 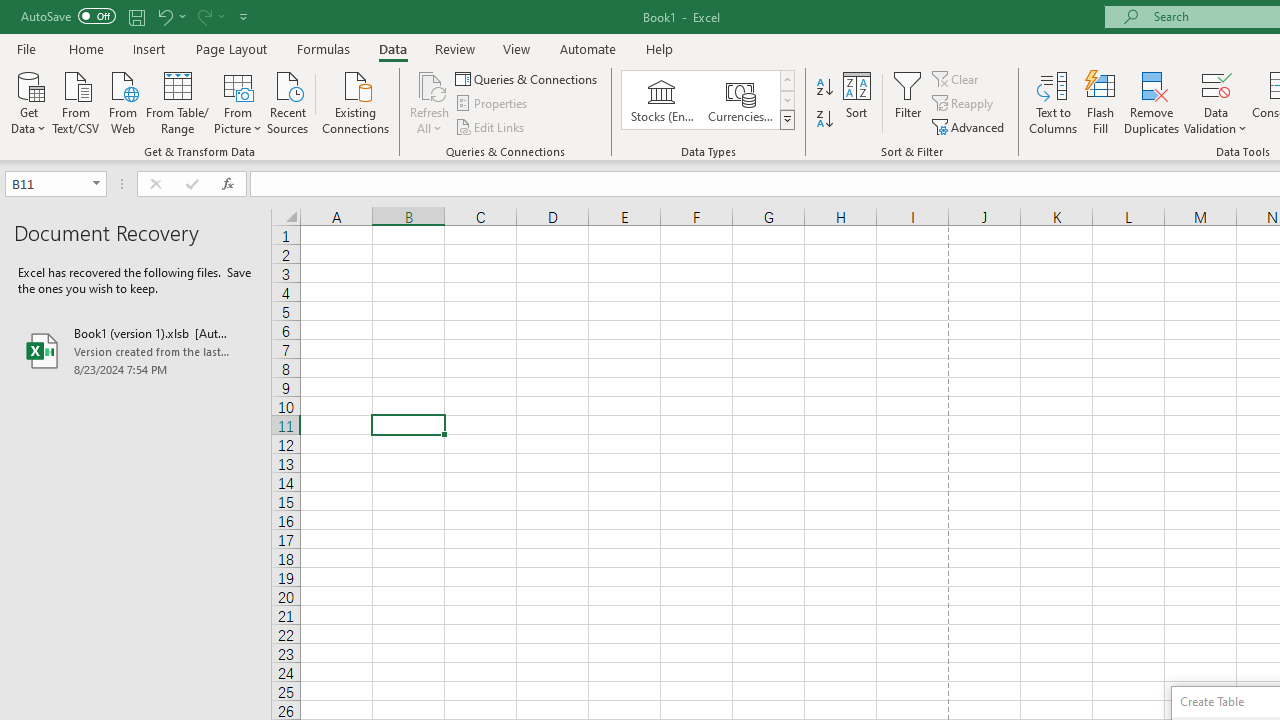 I want to click on From Picture, so click(x=238, y=101).